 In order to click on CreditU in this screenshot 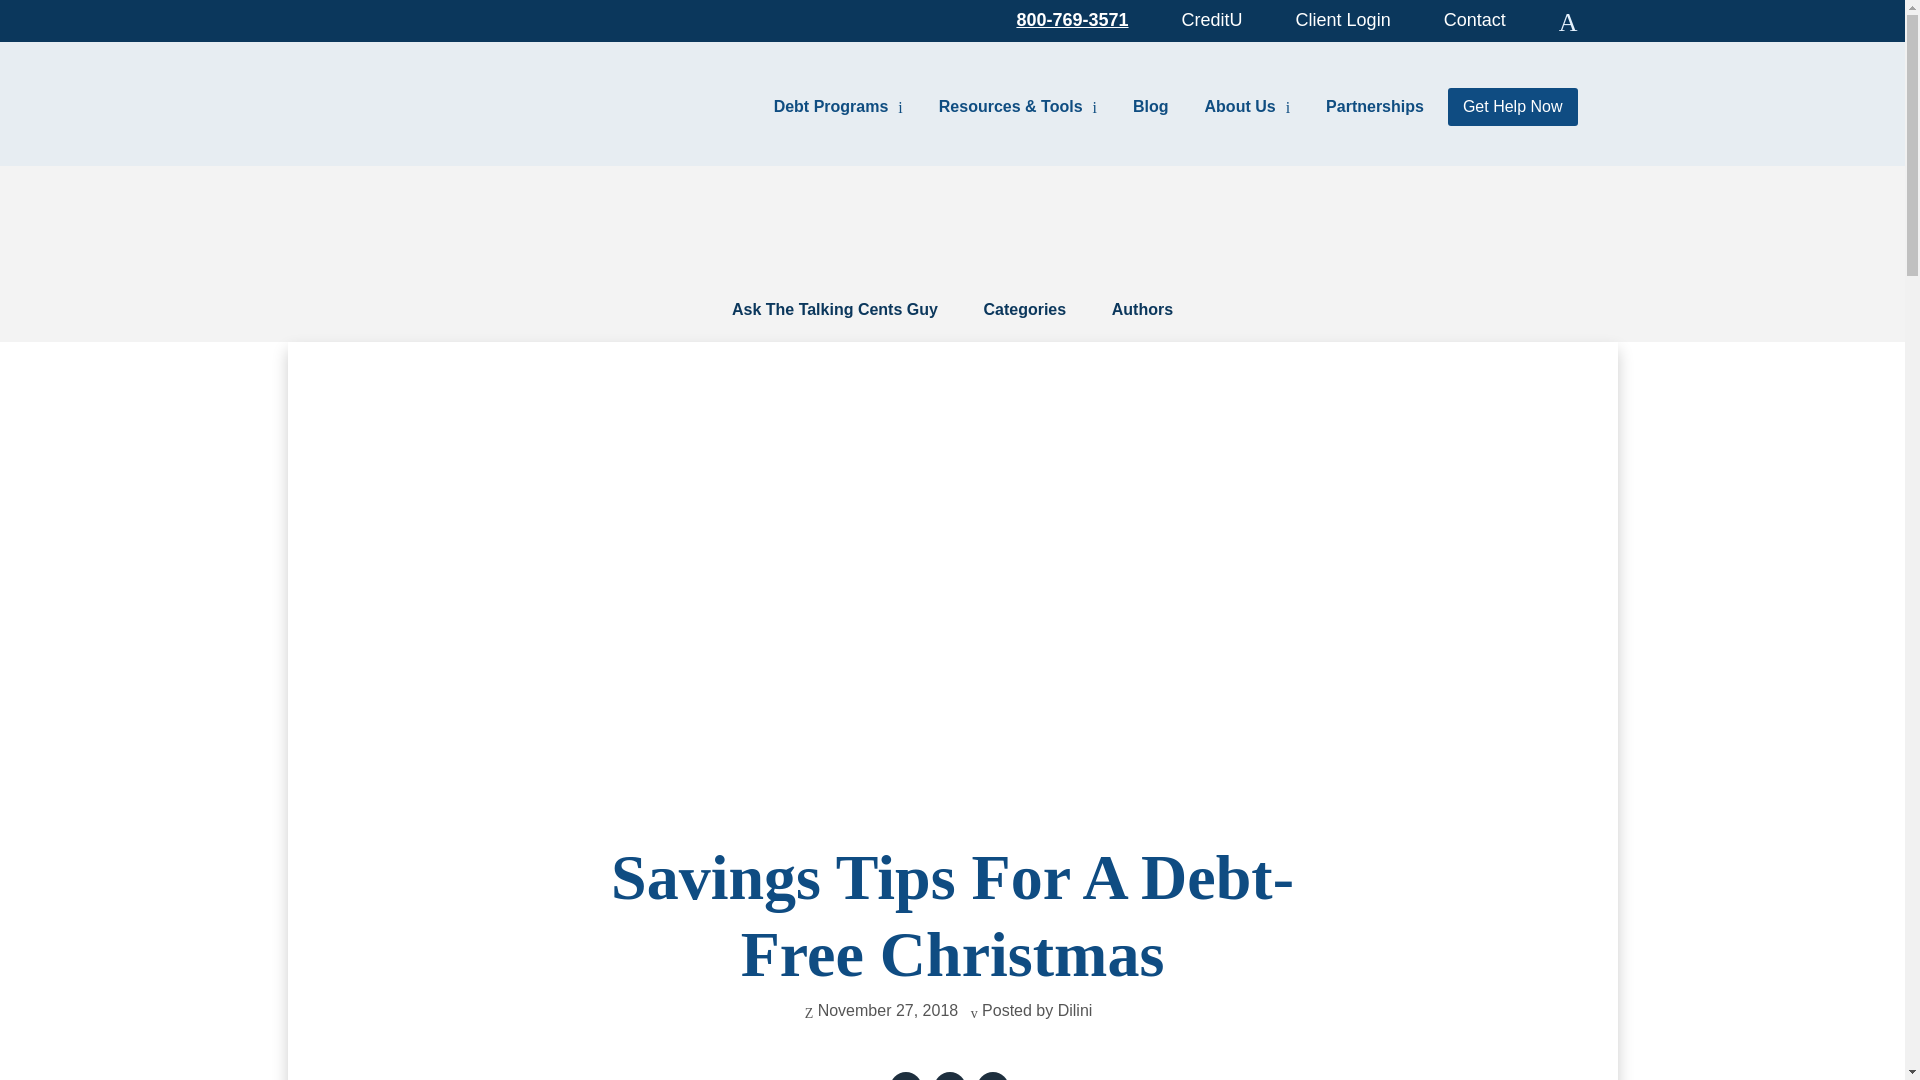, I will do `click(1212, 18)`.